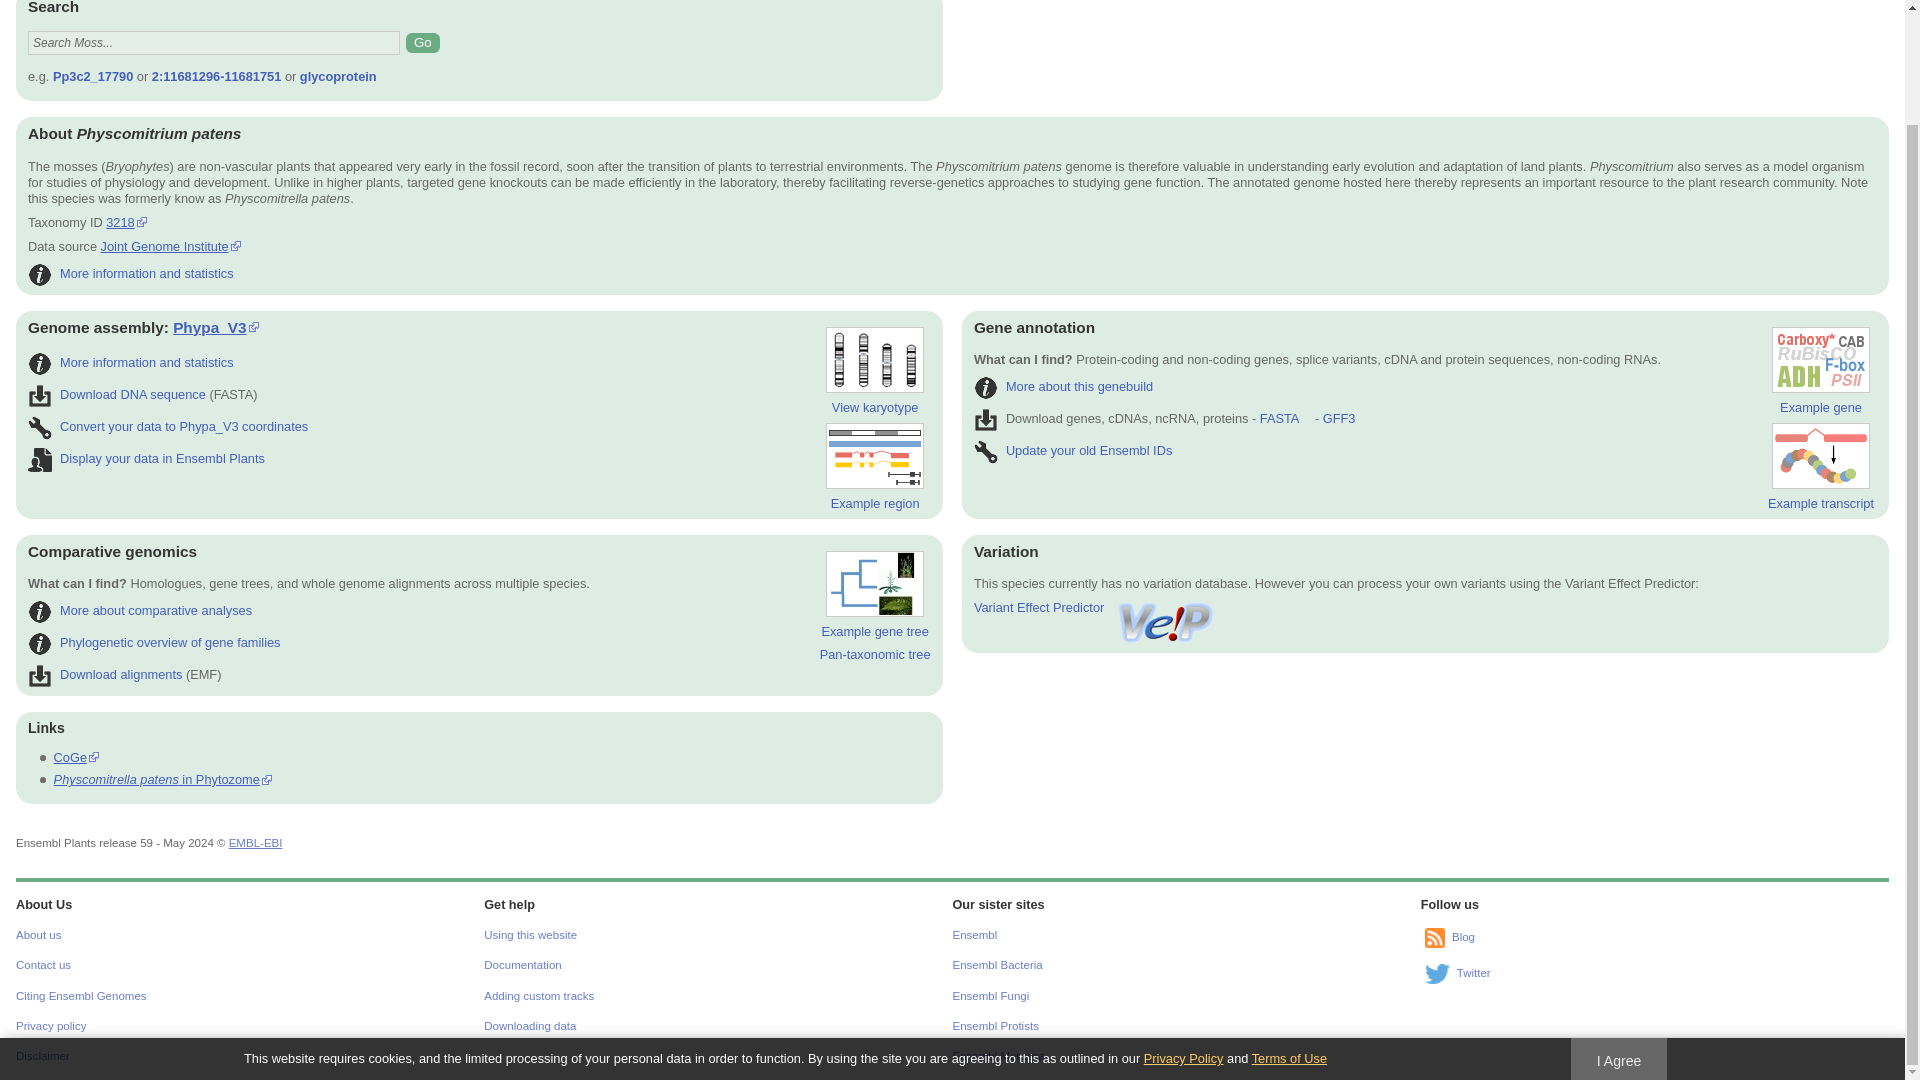  Describe the element at coordinates (1434, 938) in the screenshot. I see `Ensembl blog` at that location.